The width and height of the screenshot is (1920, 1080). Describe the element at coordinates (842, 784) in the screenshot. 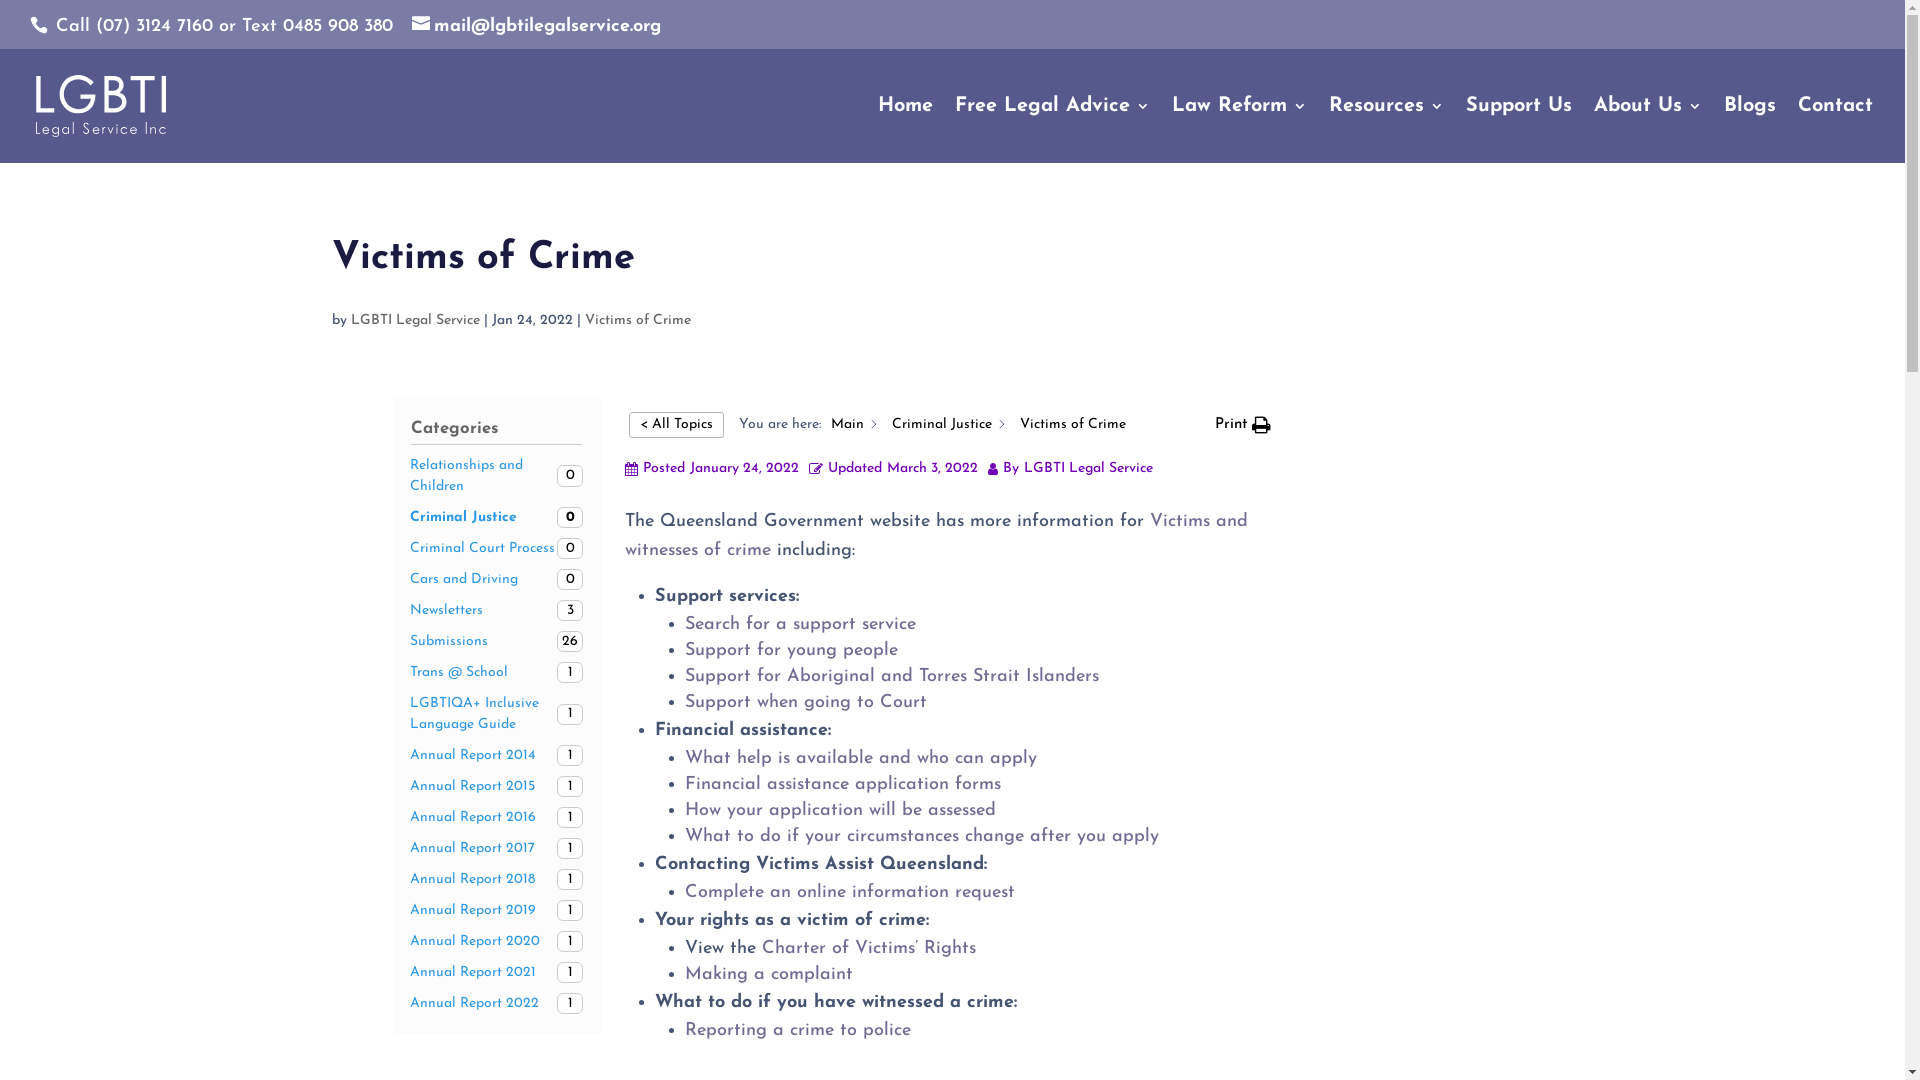

I see `Financial assistance application forms` at that location.